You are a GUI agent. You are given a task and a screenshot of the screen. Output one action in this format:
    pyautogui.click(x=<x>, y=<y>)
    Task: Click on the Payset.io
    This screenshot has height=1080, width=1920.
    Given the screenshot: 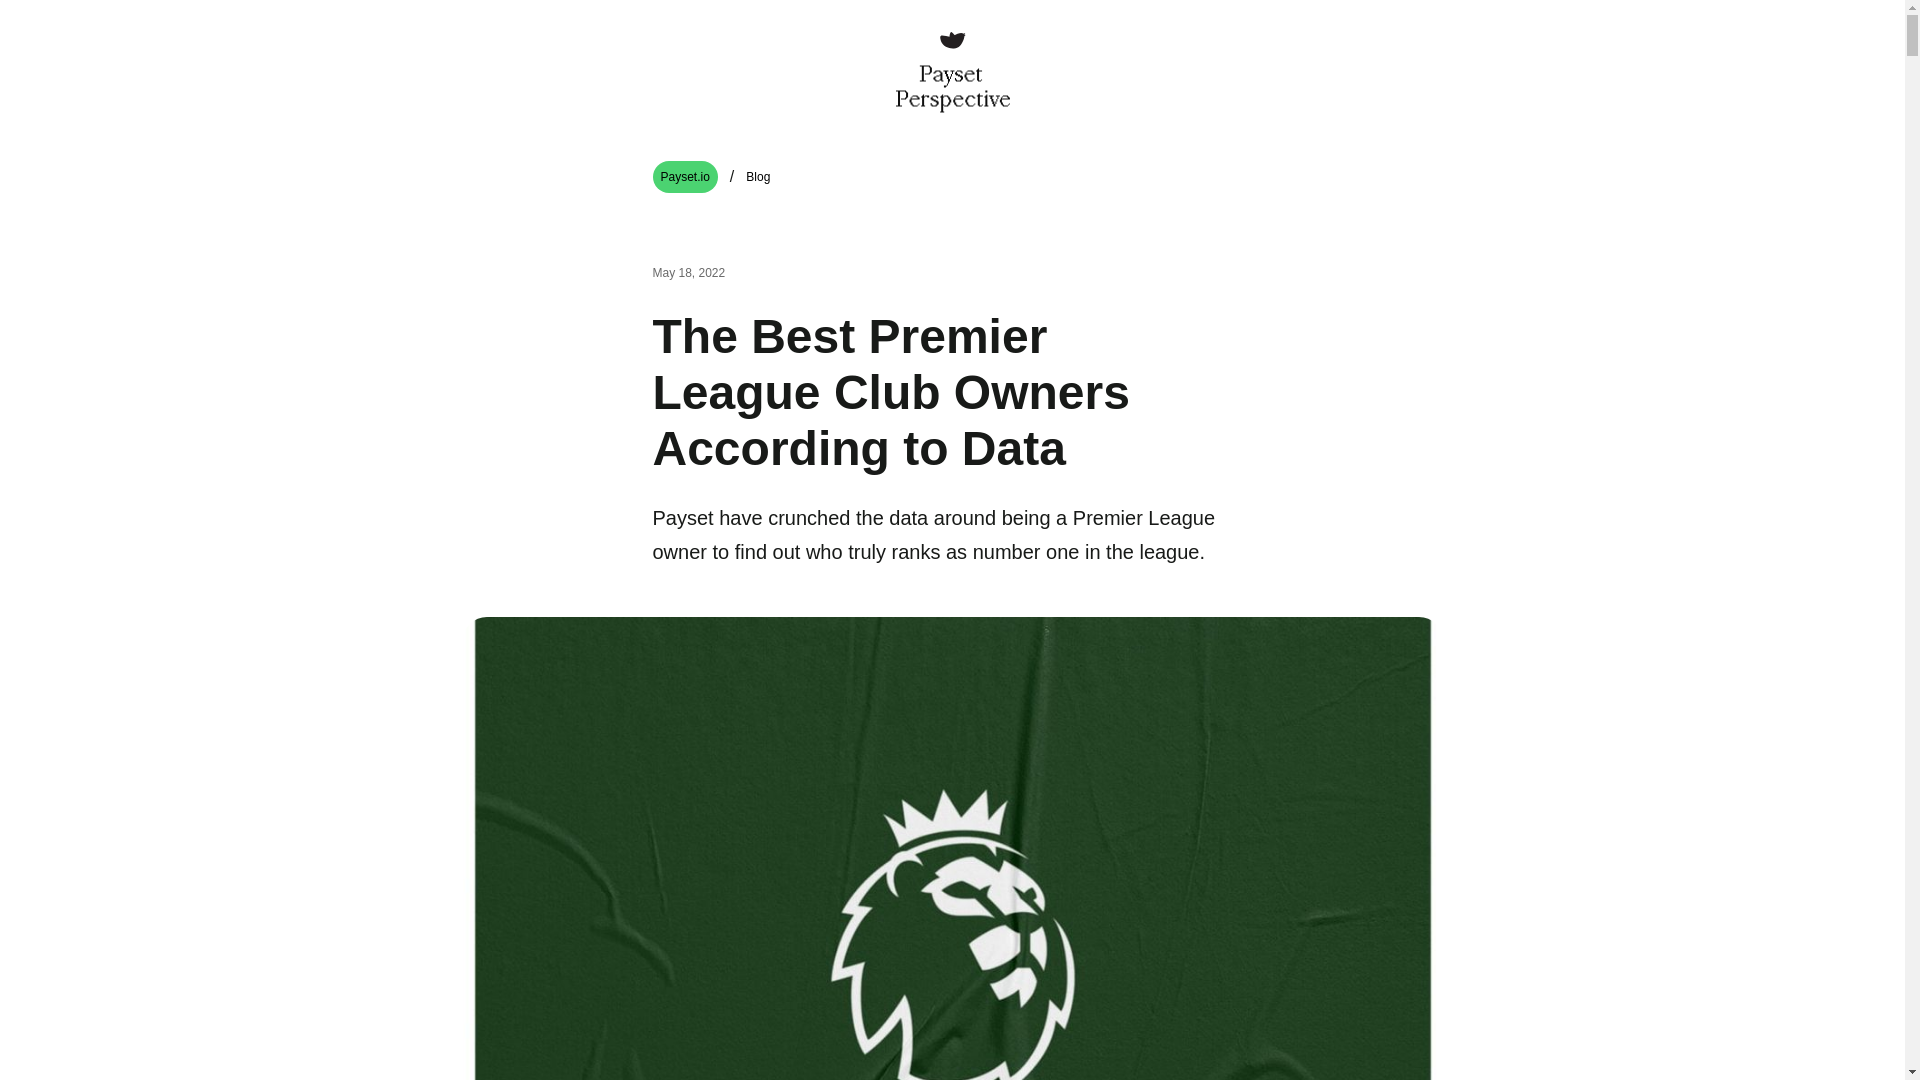 What is the action you would take?
    pyautogui.click(x=684, y=176)
    